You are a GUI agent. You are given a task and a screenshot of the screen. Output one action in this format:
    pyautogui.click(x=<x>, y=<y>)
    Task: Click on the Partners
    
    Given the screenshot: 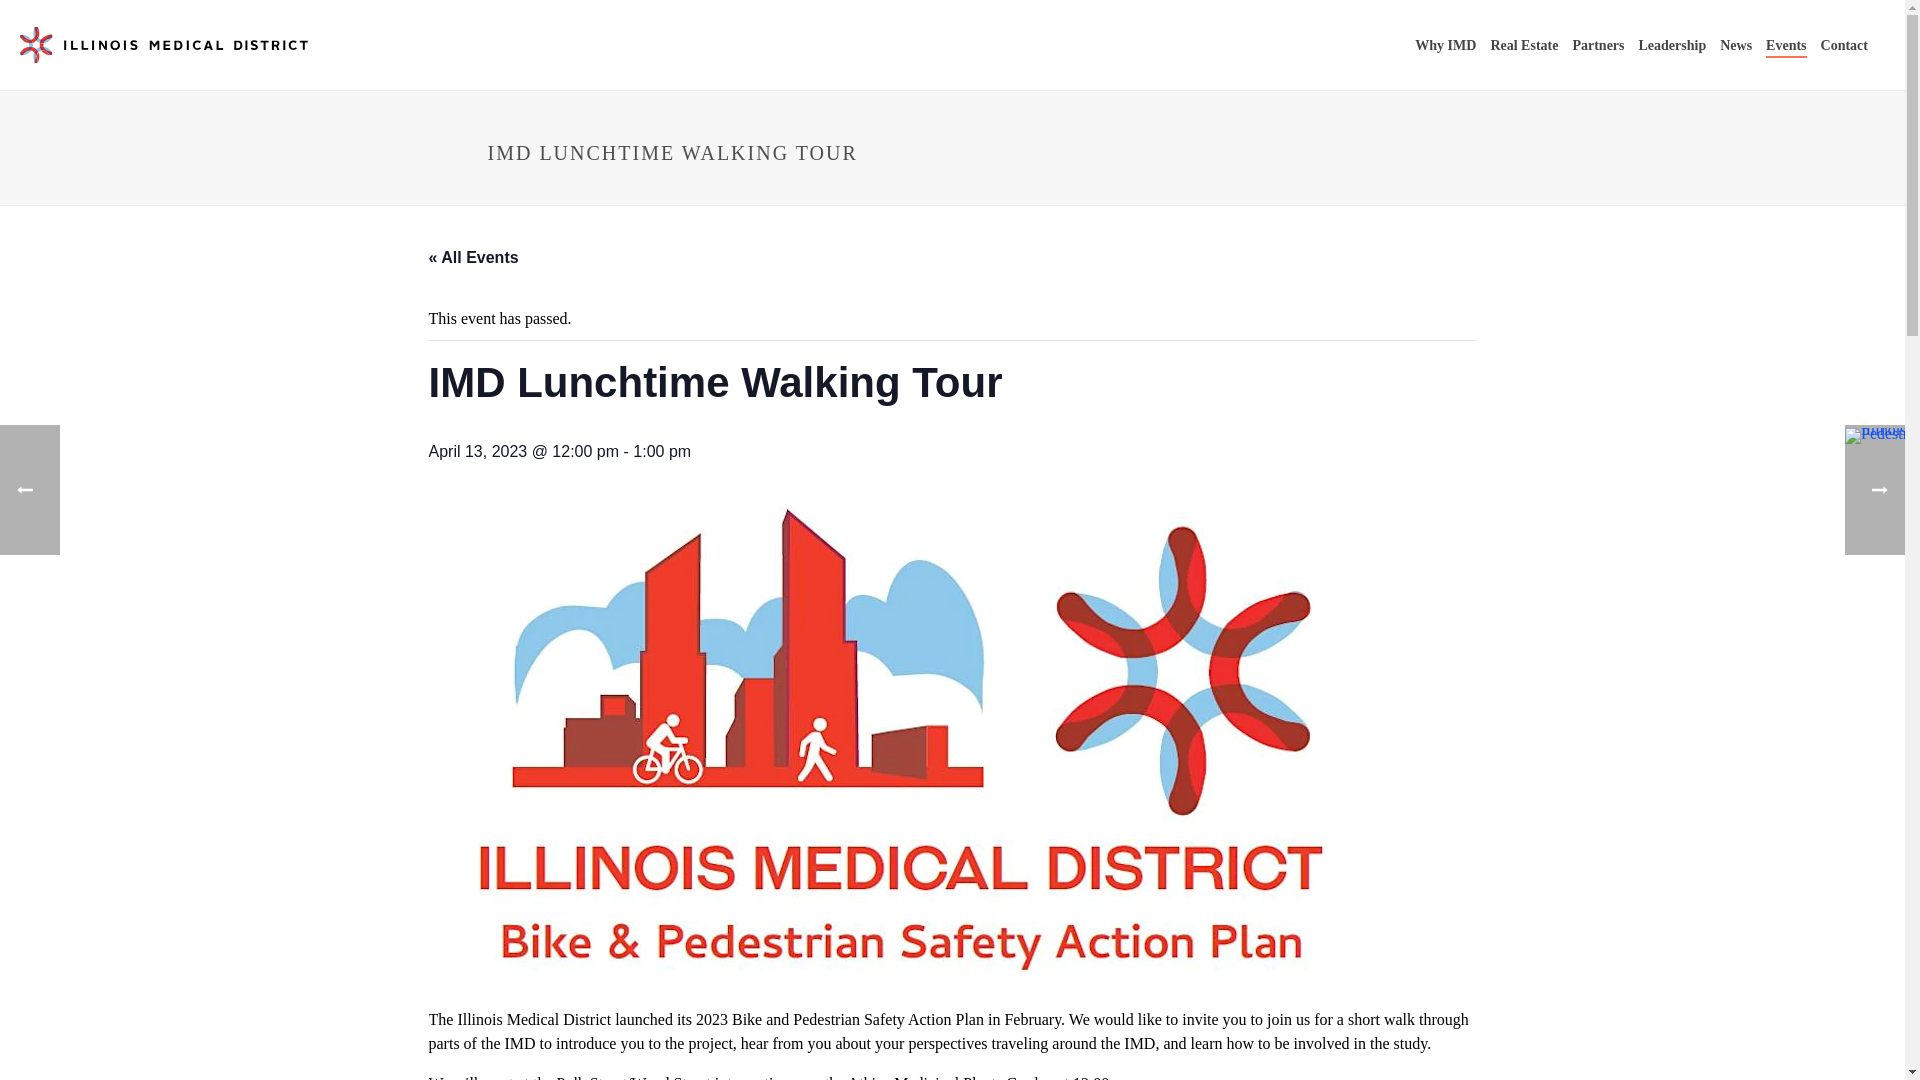 What is the action you would take?
    pyautogui.click(x=1597, y=46)
    